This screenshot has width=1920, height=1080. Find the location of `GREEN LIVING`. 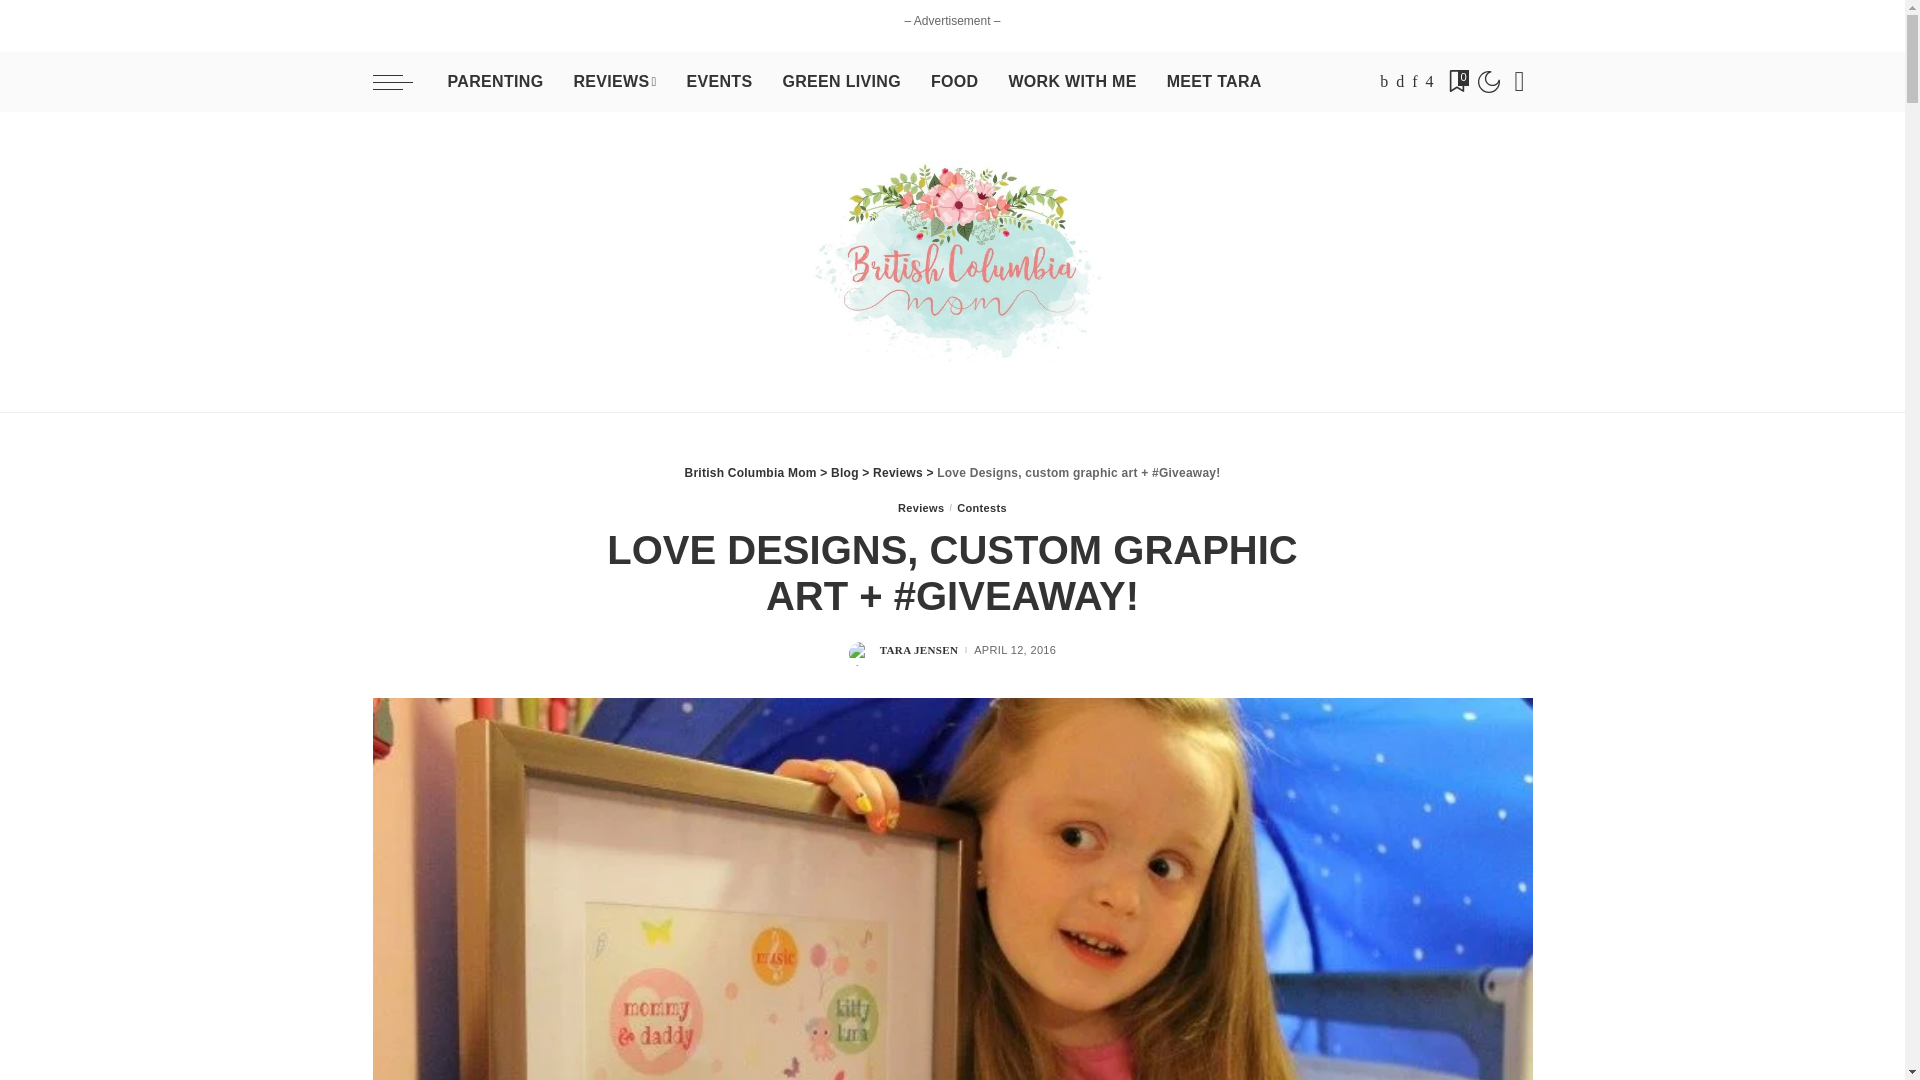

GREEN LIVING is located at coordinates (840, 82).